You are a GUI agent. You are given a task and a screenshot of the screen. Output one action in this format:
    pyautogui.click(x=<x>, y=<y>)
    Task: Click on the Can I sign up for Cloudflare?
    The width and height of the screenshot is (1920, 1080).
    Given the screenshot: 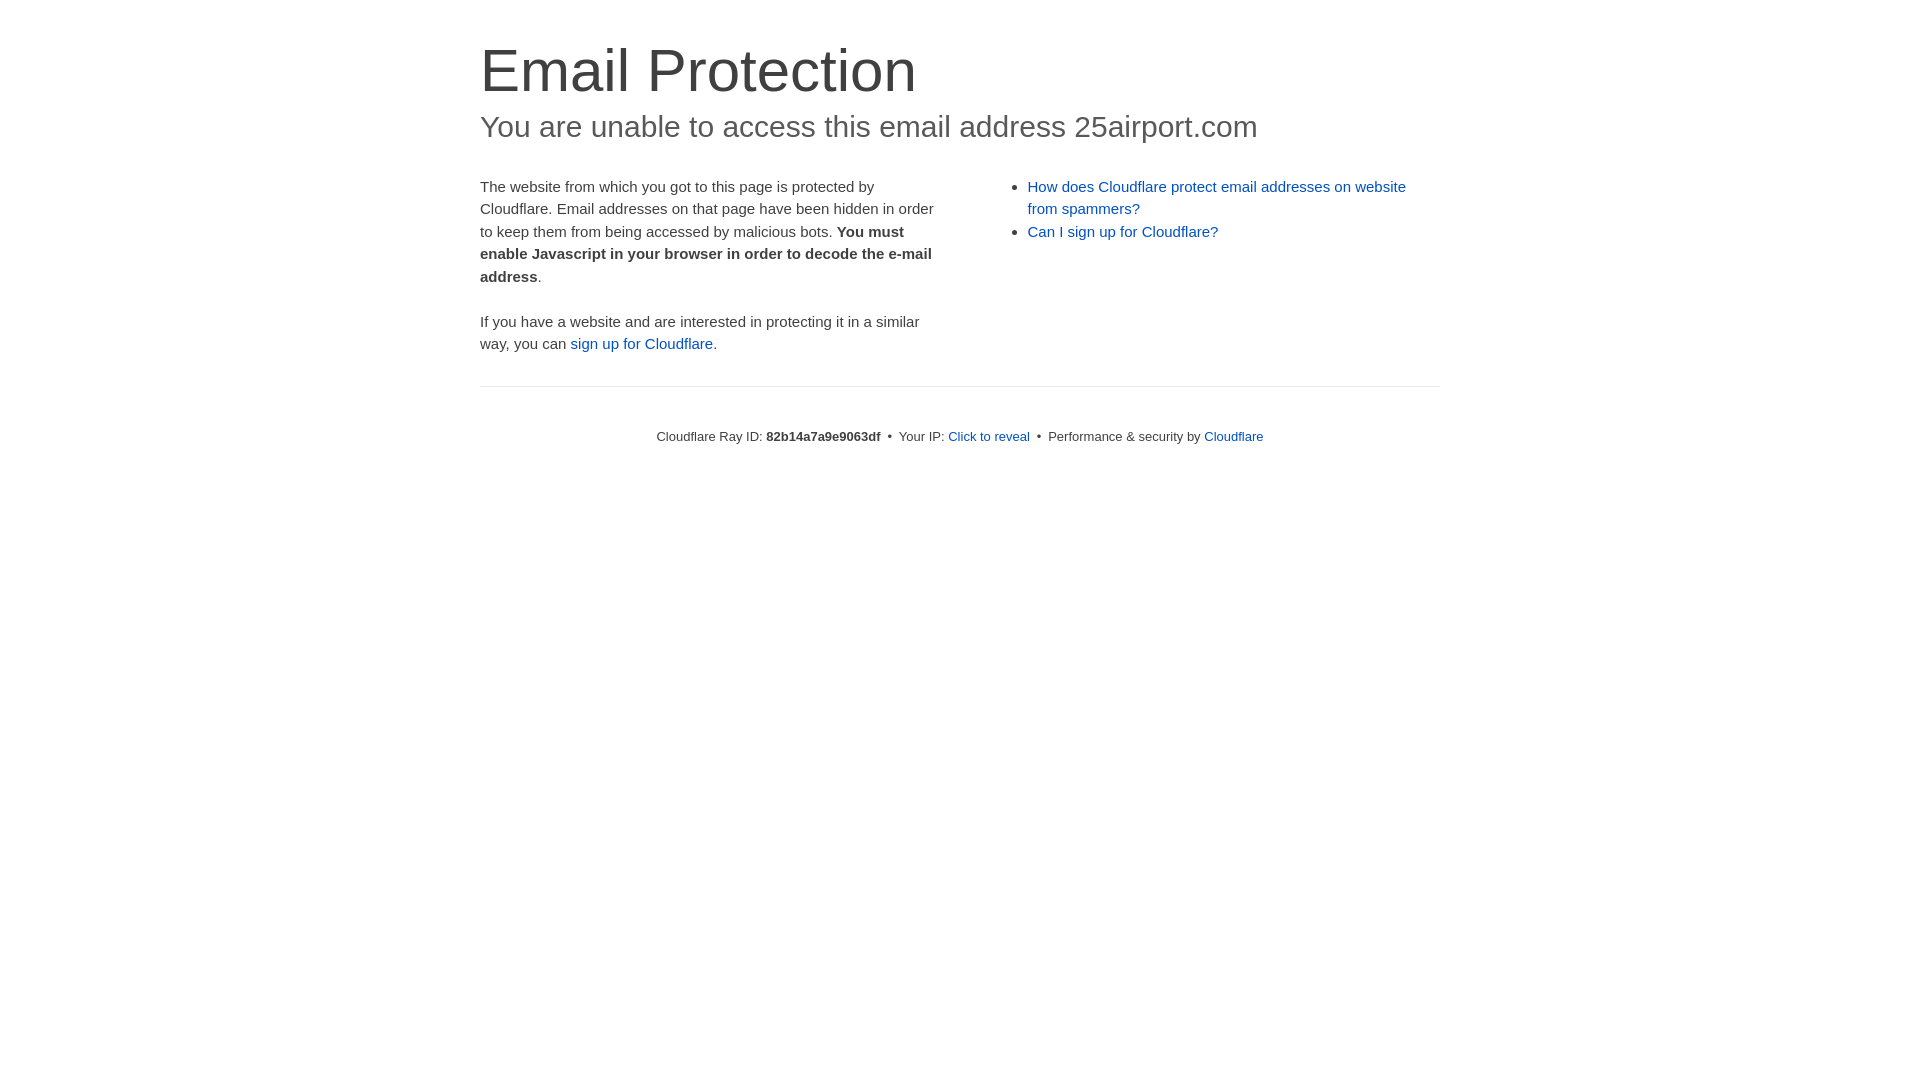 What is the action you would take?
    pyautogui.click(x=1124, y=232)
    